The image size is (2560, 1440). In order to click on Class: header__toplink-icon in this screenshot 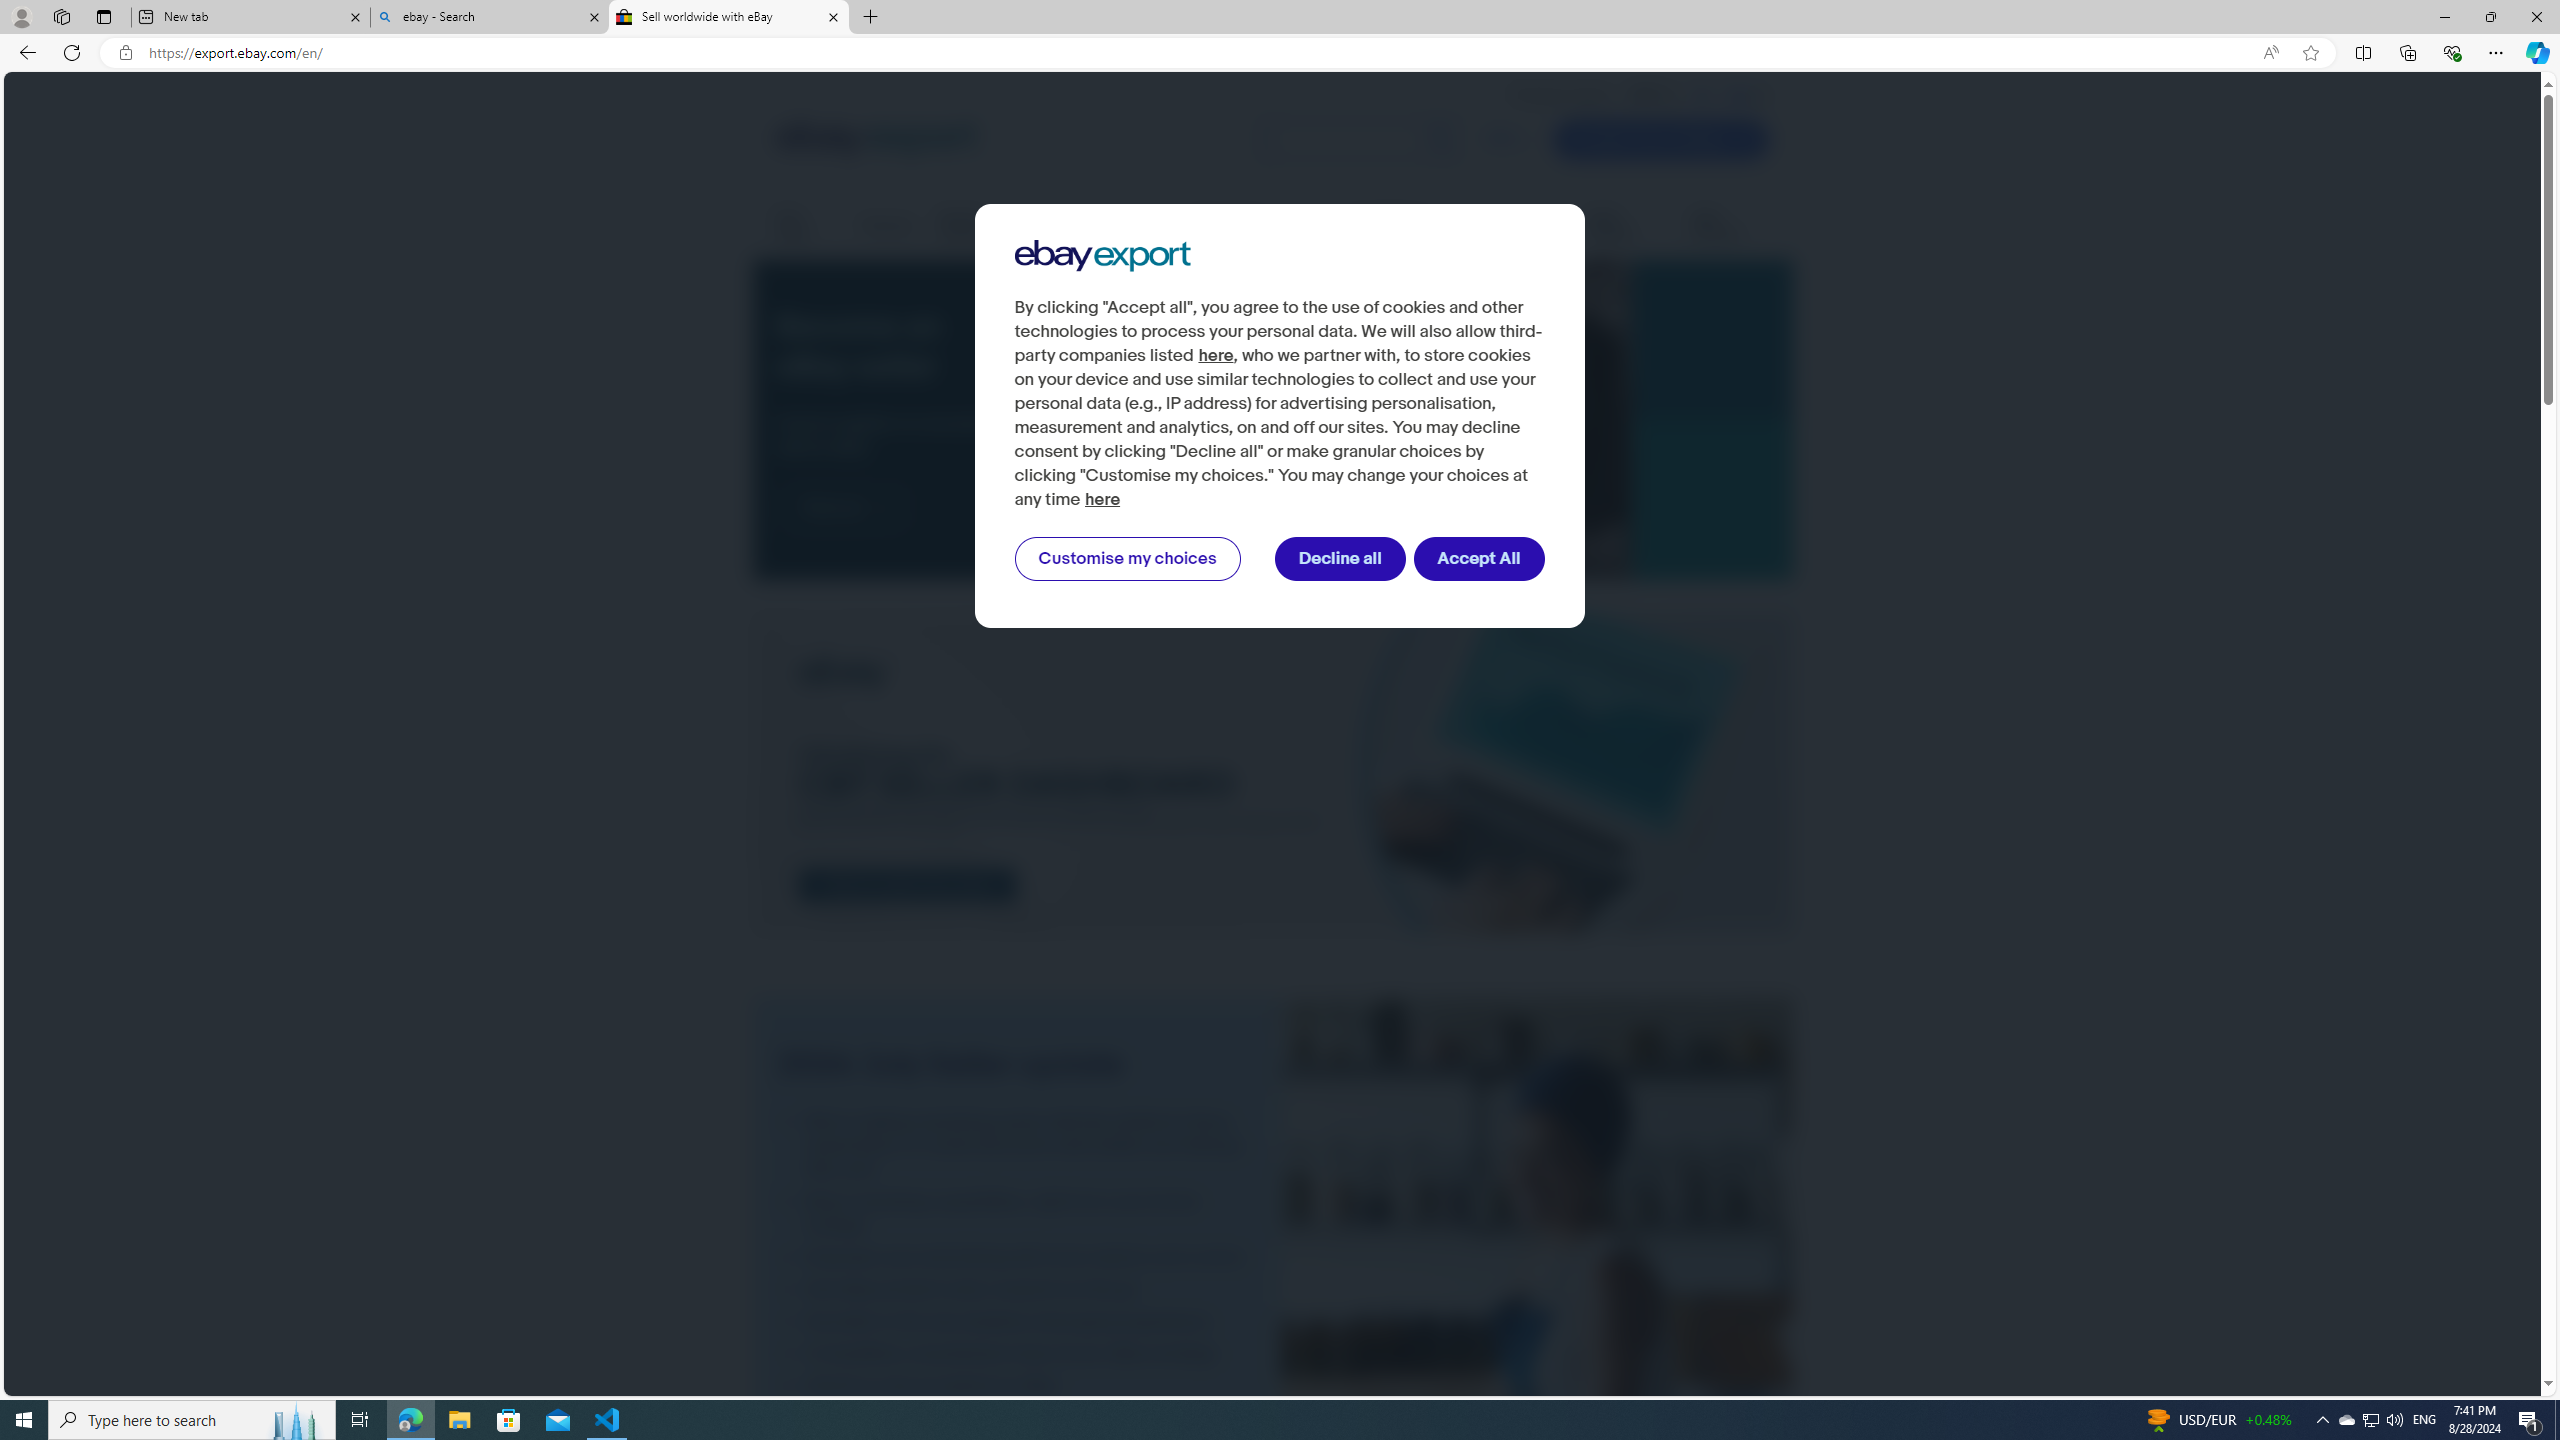, I will do `click(1760, 96)`.